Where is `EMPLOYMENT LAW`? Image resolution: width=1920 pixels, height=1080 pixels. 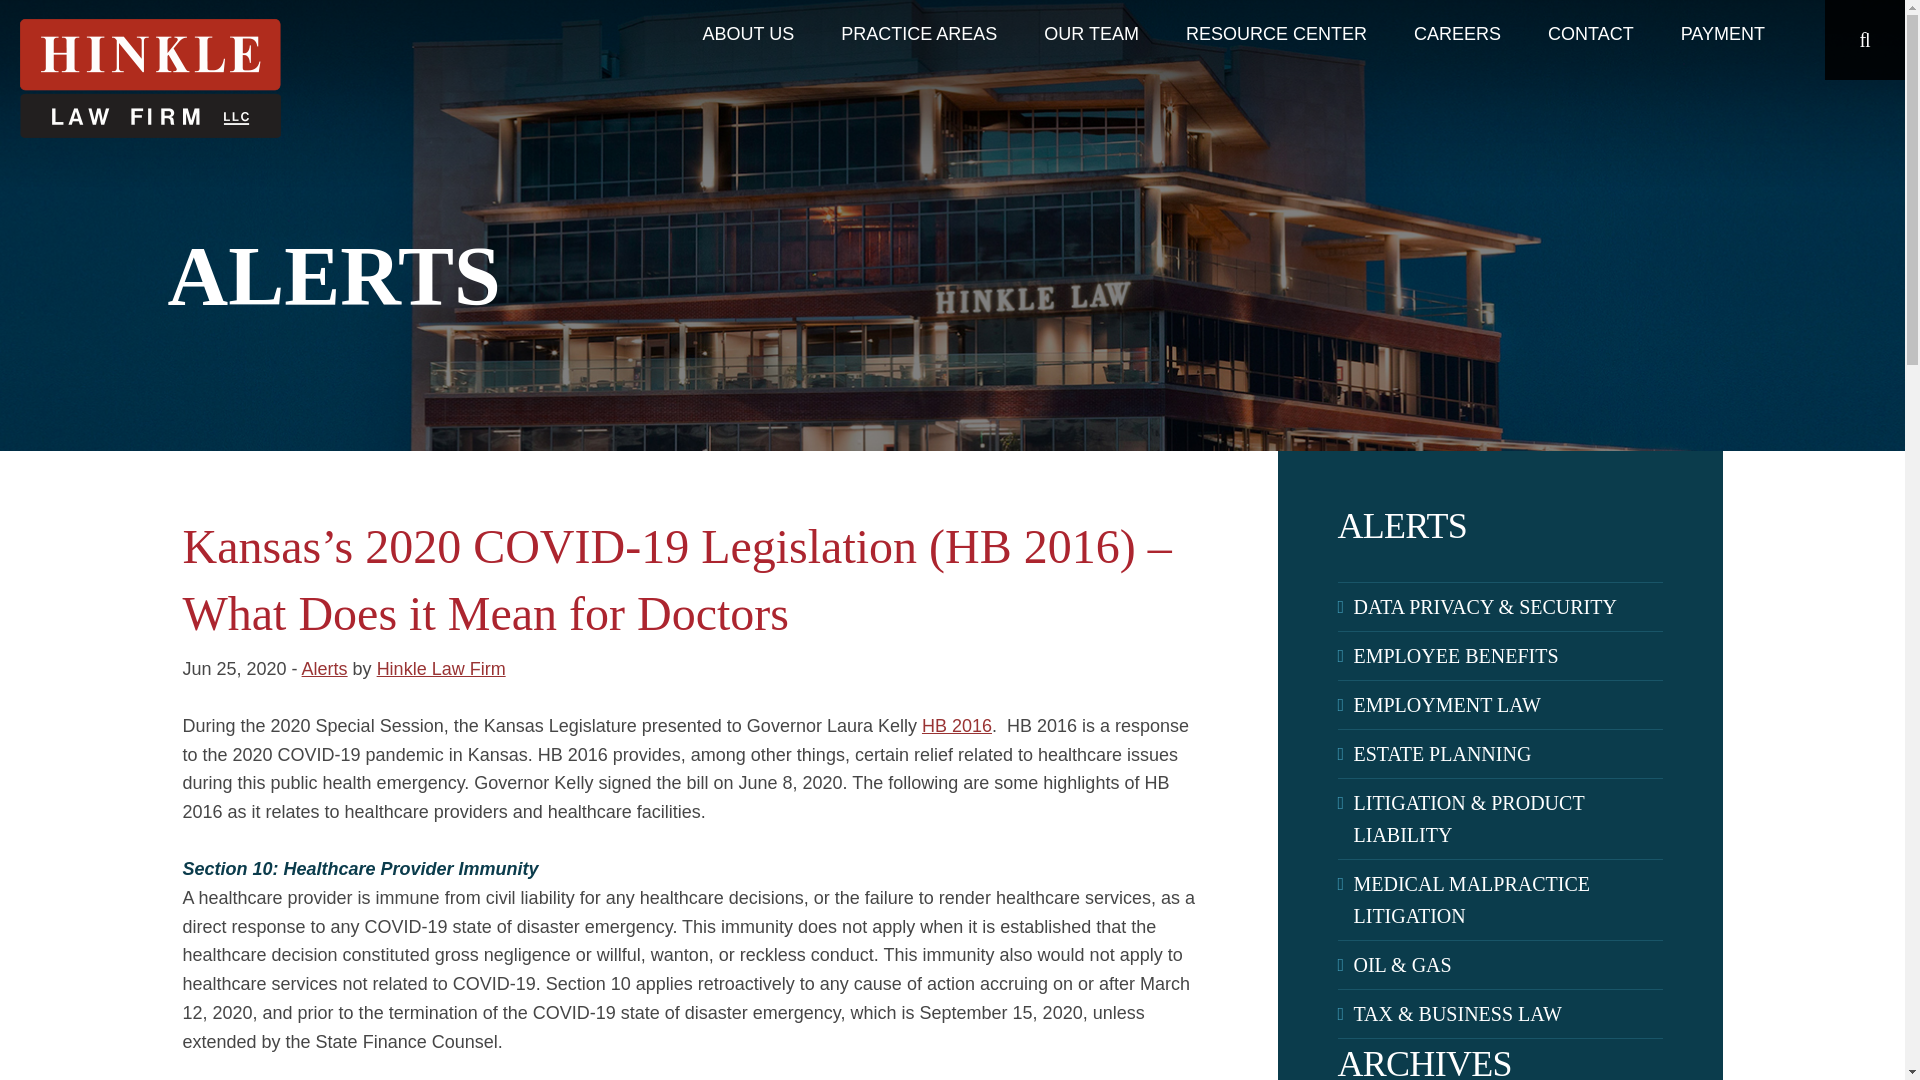
EMPLOYMENT LAW is located at coordinates (1508, 705).